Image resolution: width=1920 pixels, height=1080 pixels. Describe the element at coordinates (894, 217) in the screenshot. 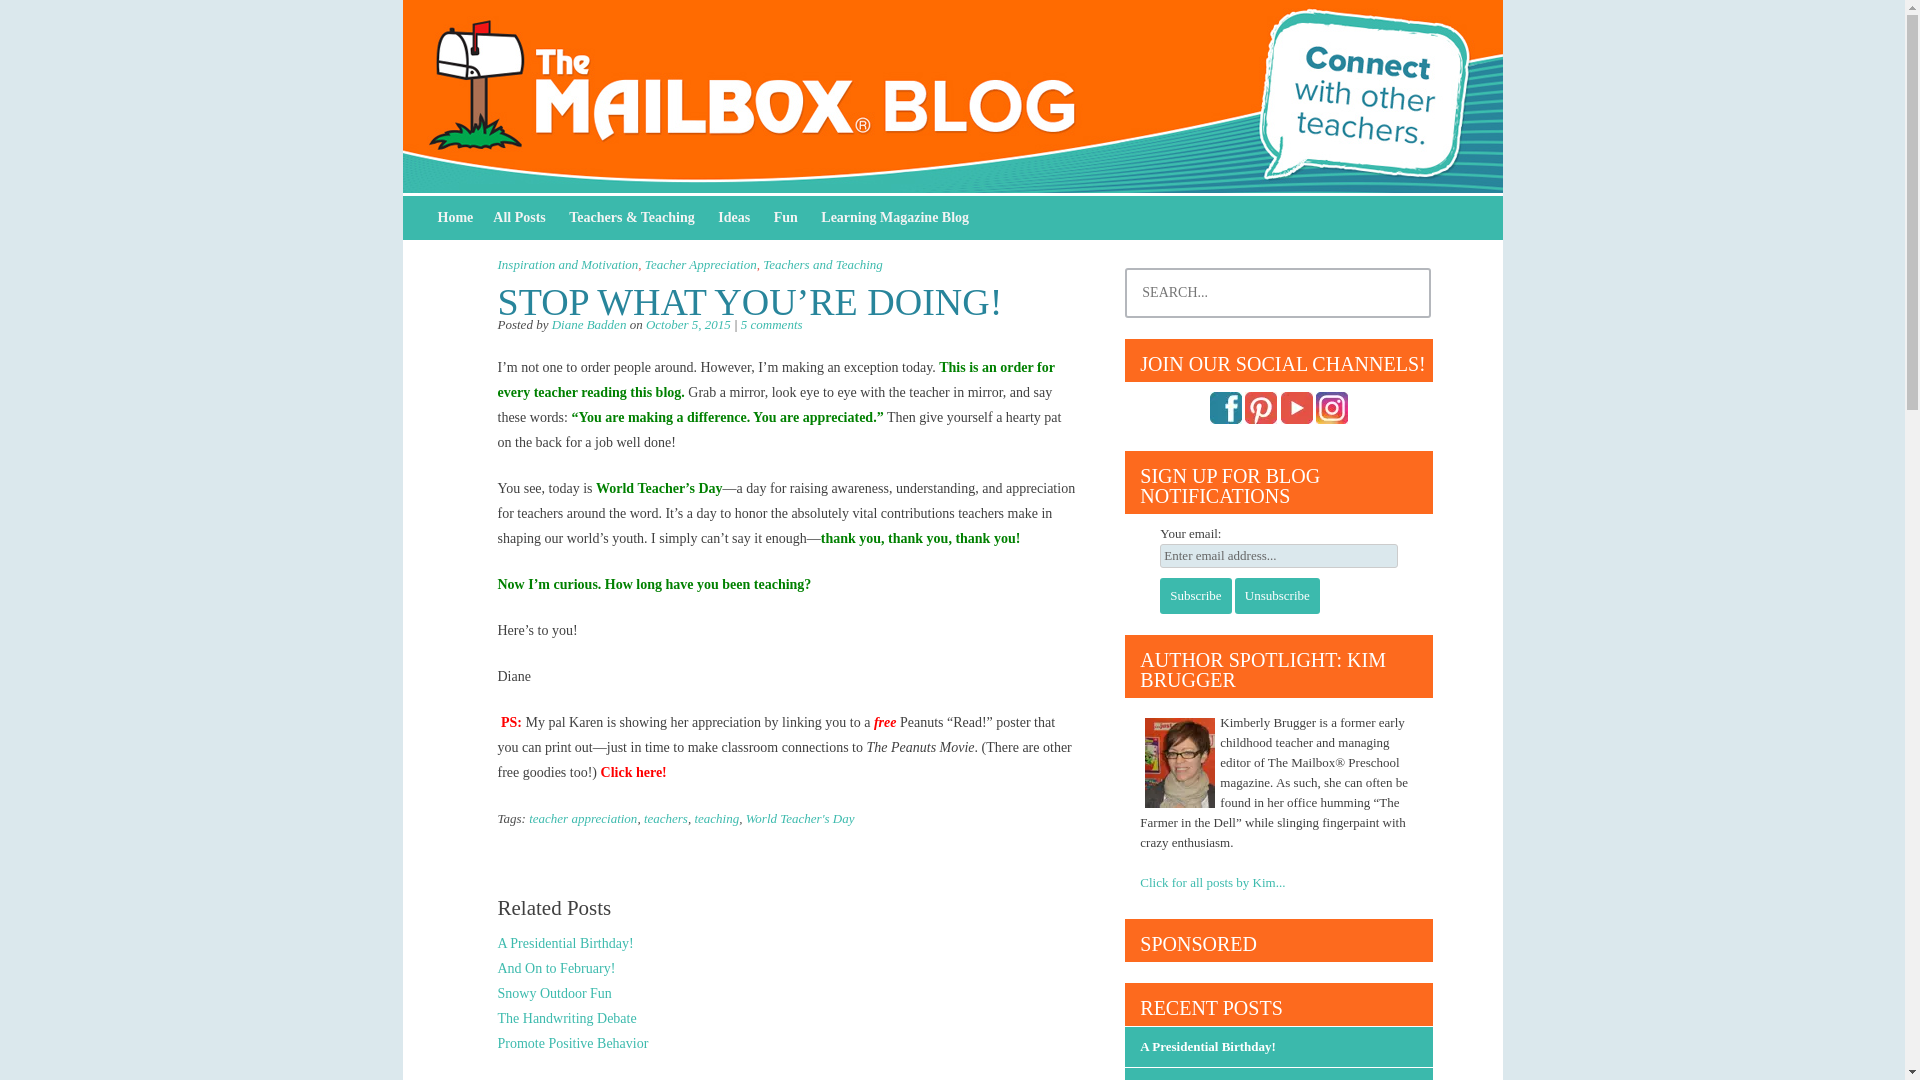

I see `lmb` at that location.